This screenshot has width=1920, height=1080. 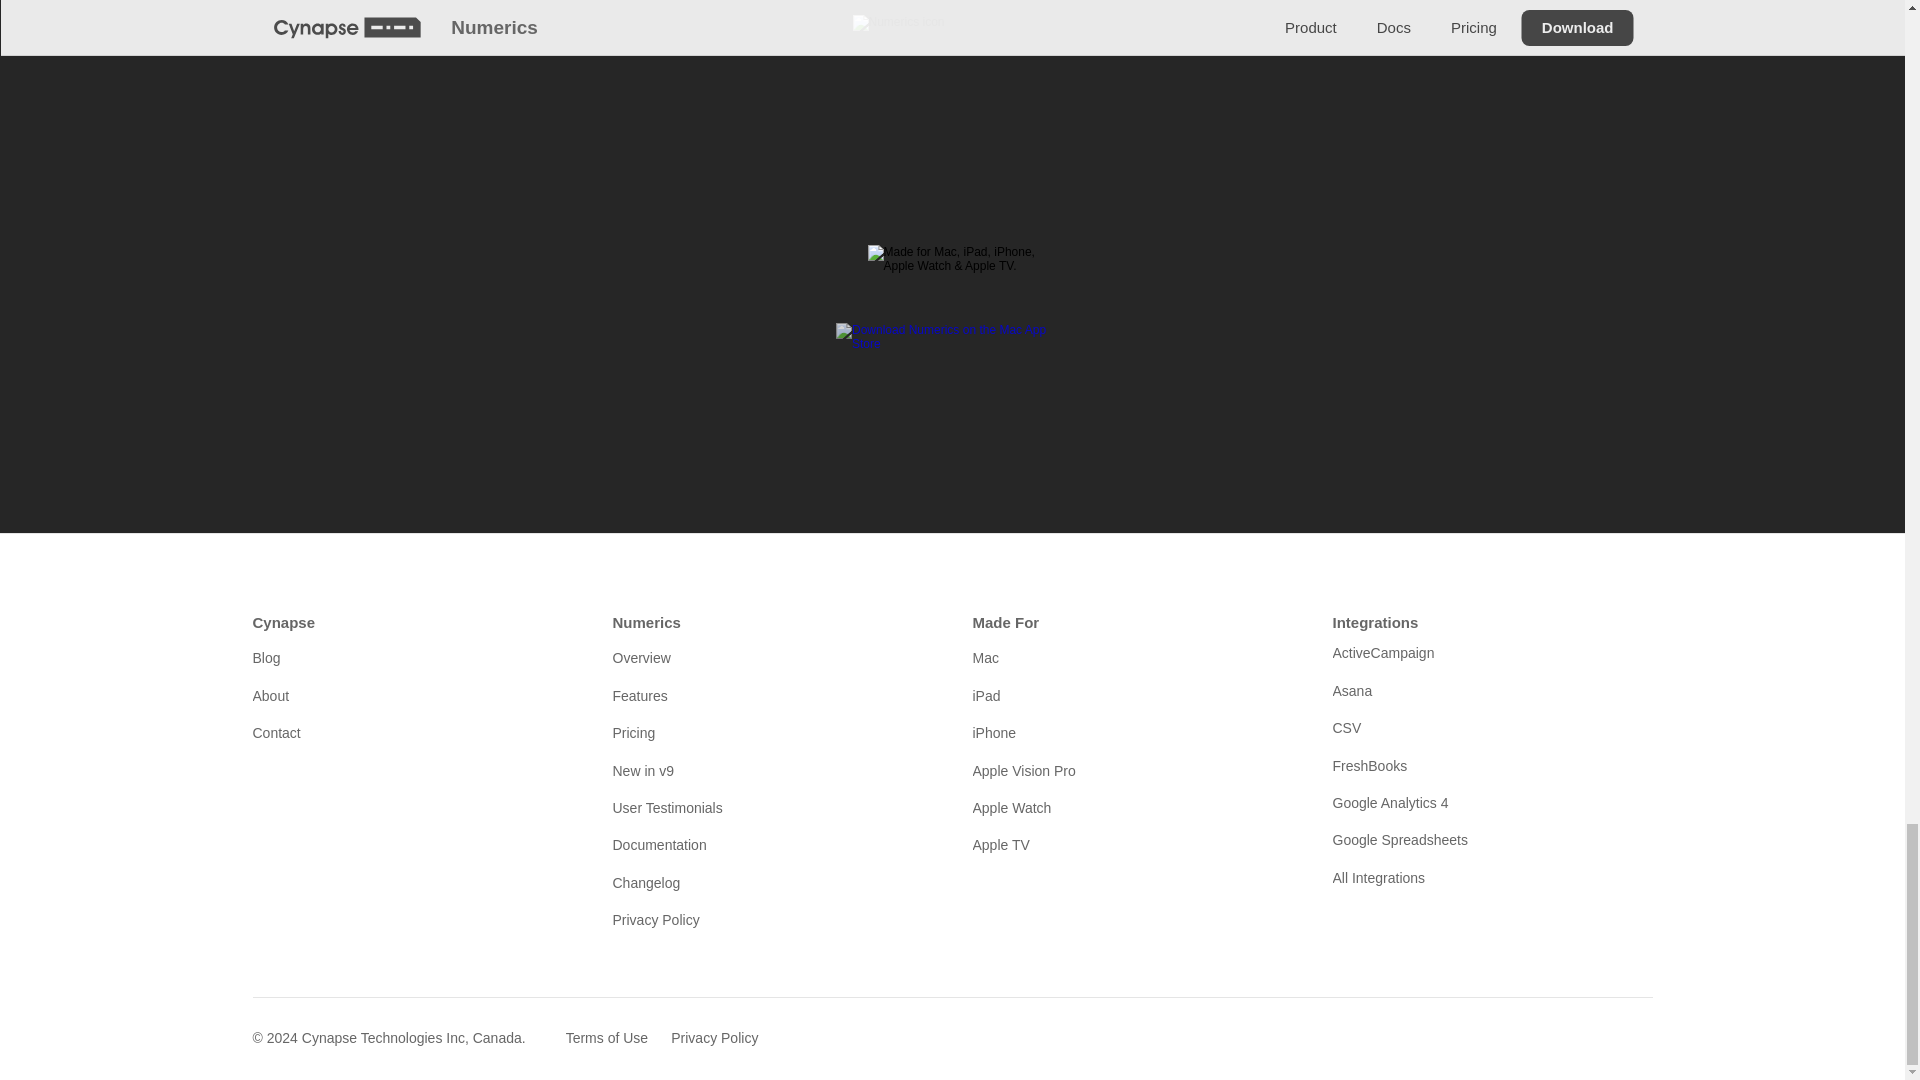 I want to click on Contact, so click(x=412, y=733).